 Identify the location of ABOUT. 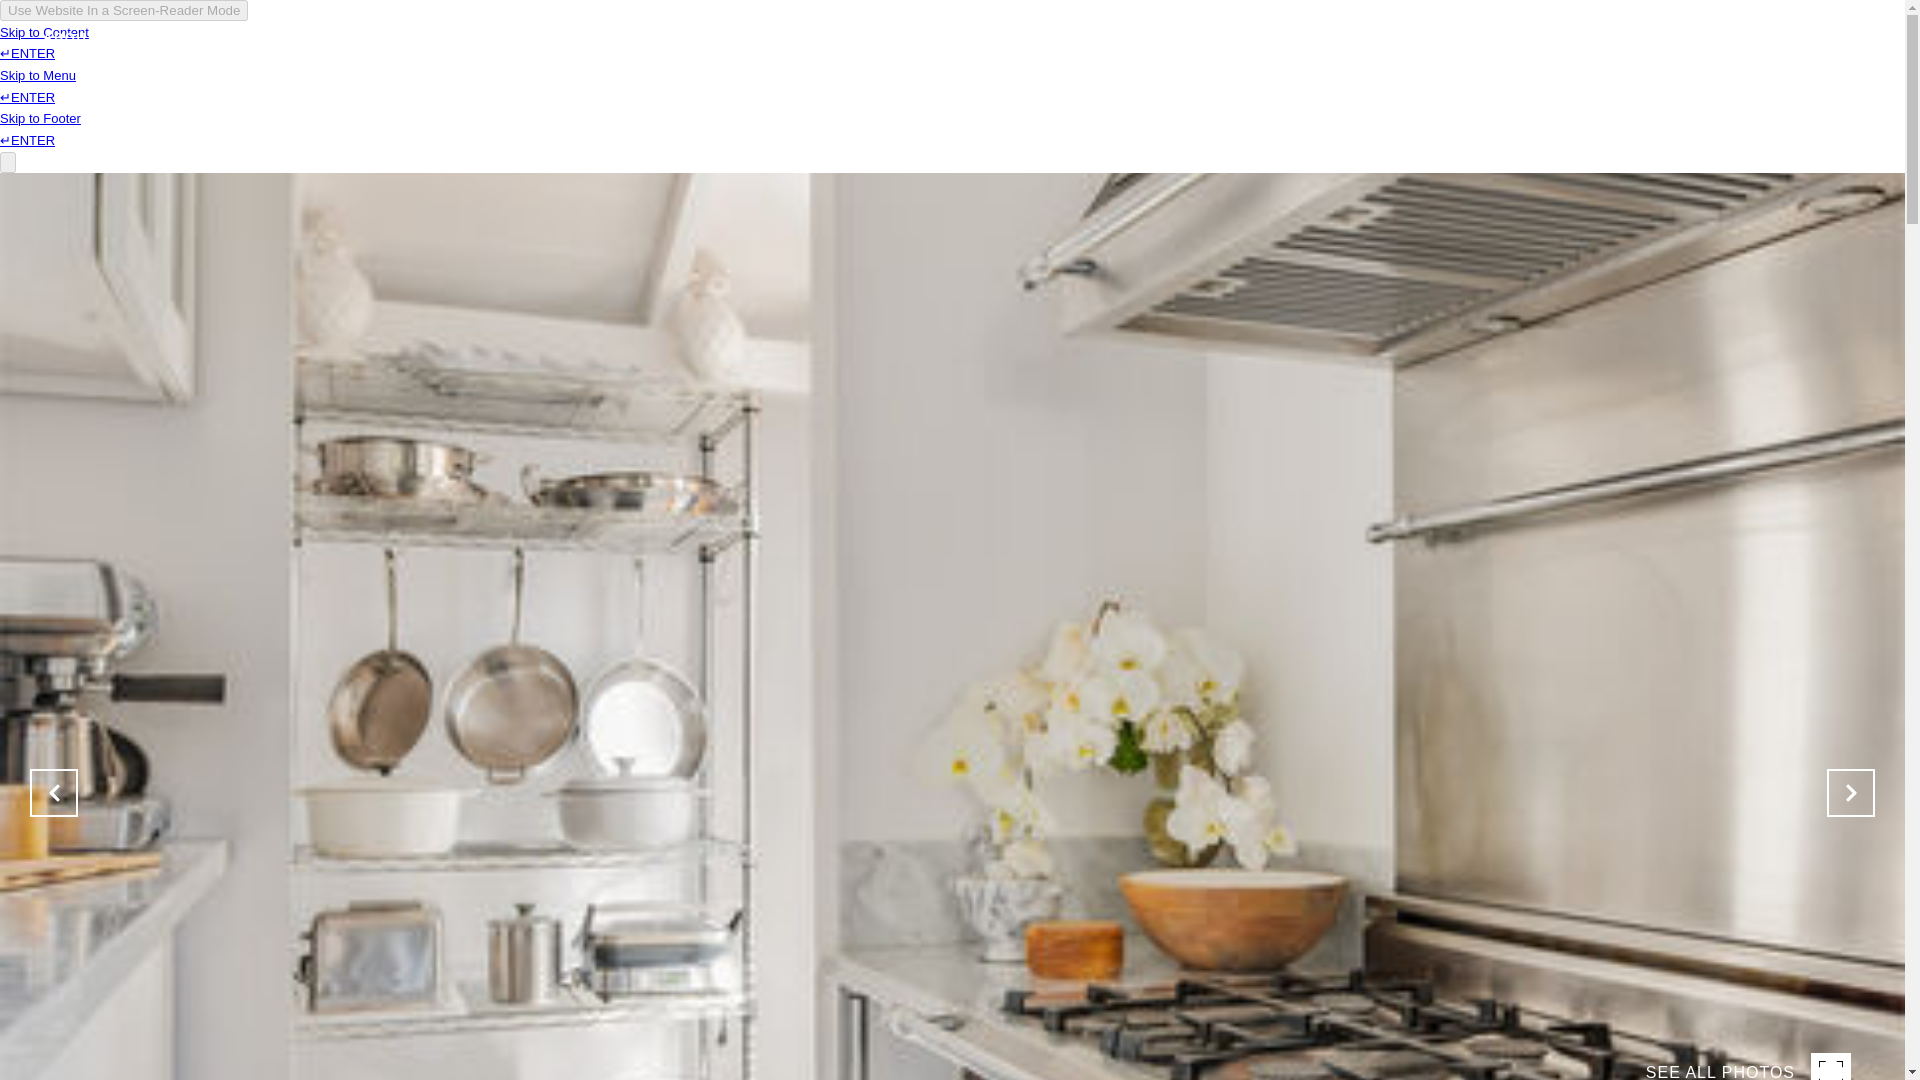
(70, 87).